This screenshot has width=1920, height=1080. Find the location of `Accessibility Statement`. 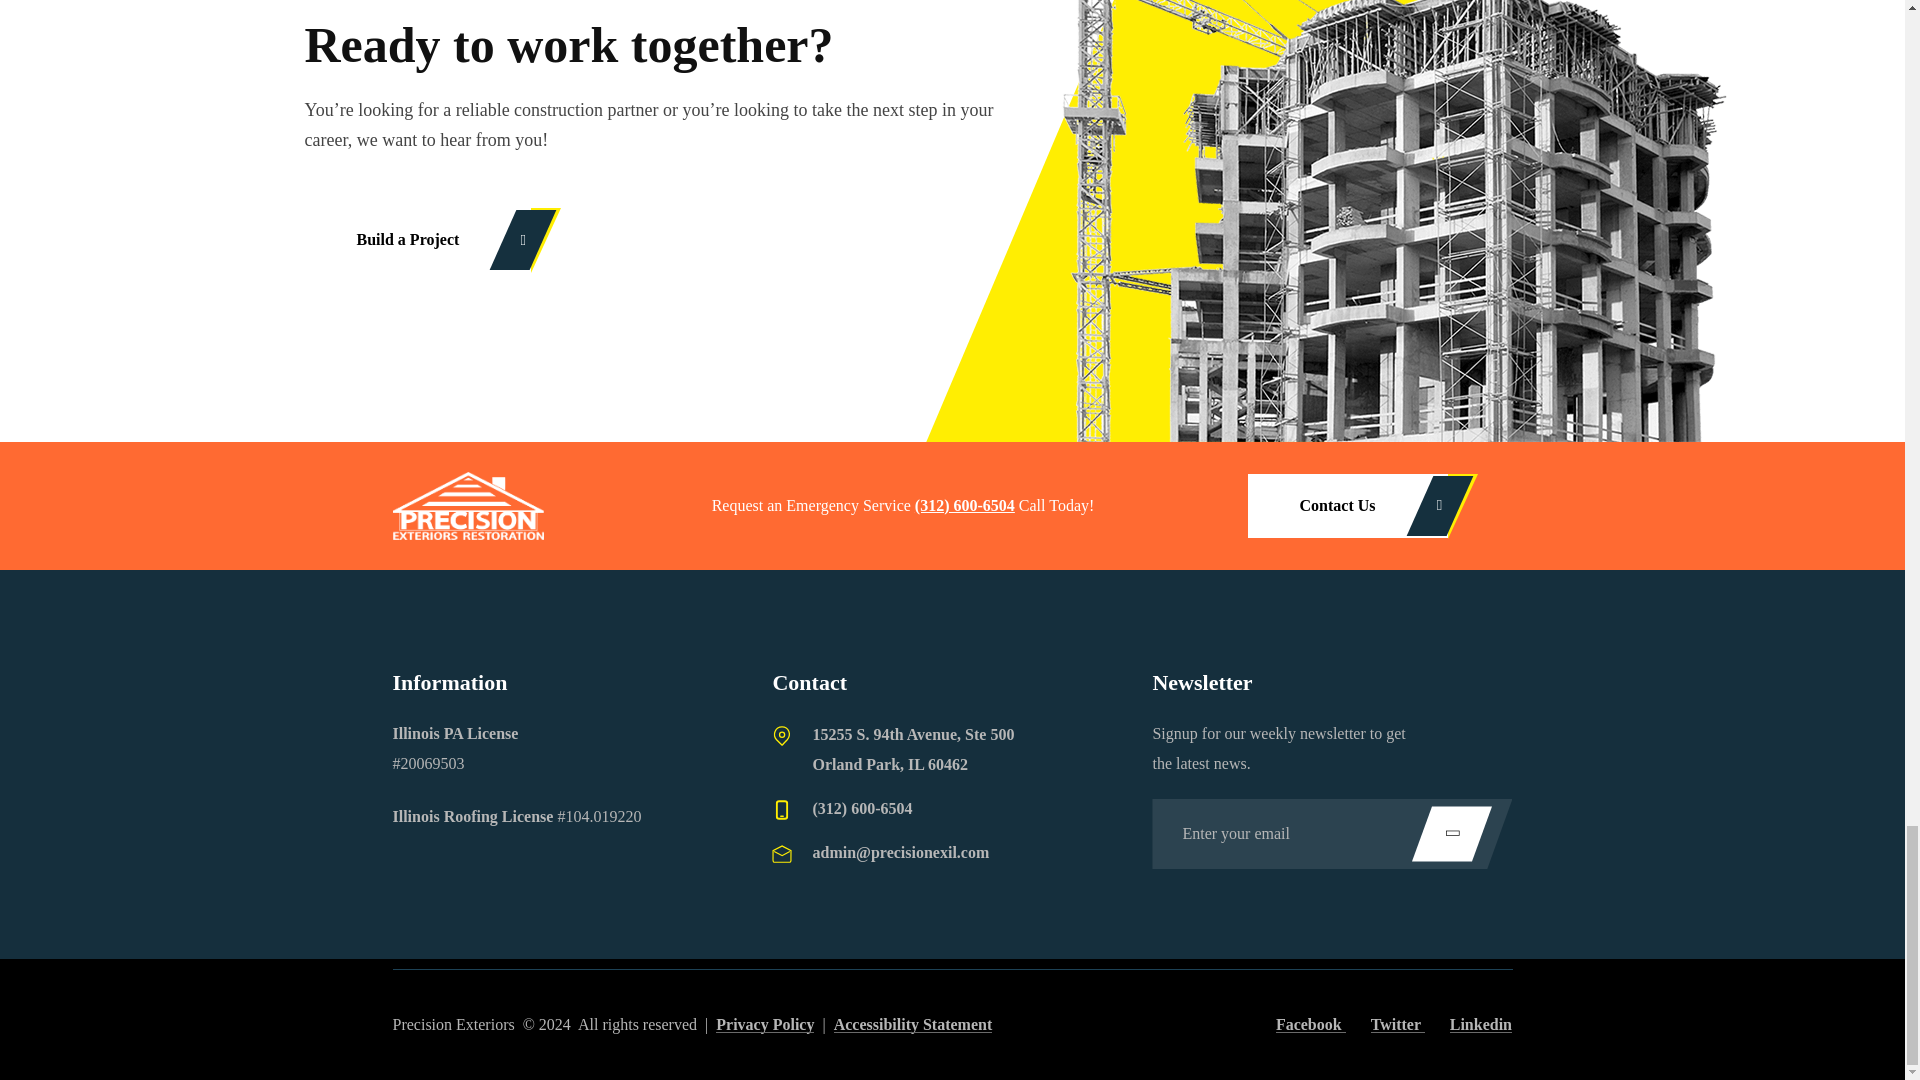

Accessibility Statement is located at coordinates (912, 1024).